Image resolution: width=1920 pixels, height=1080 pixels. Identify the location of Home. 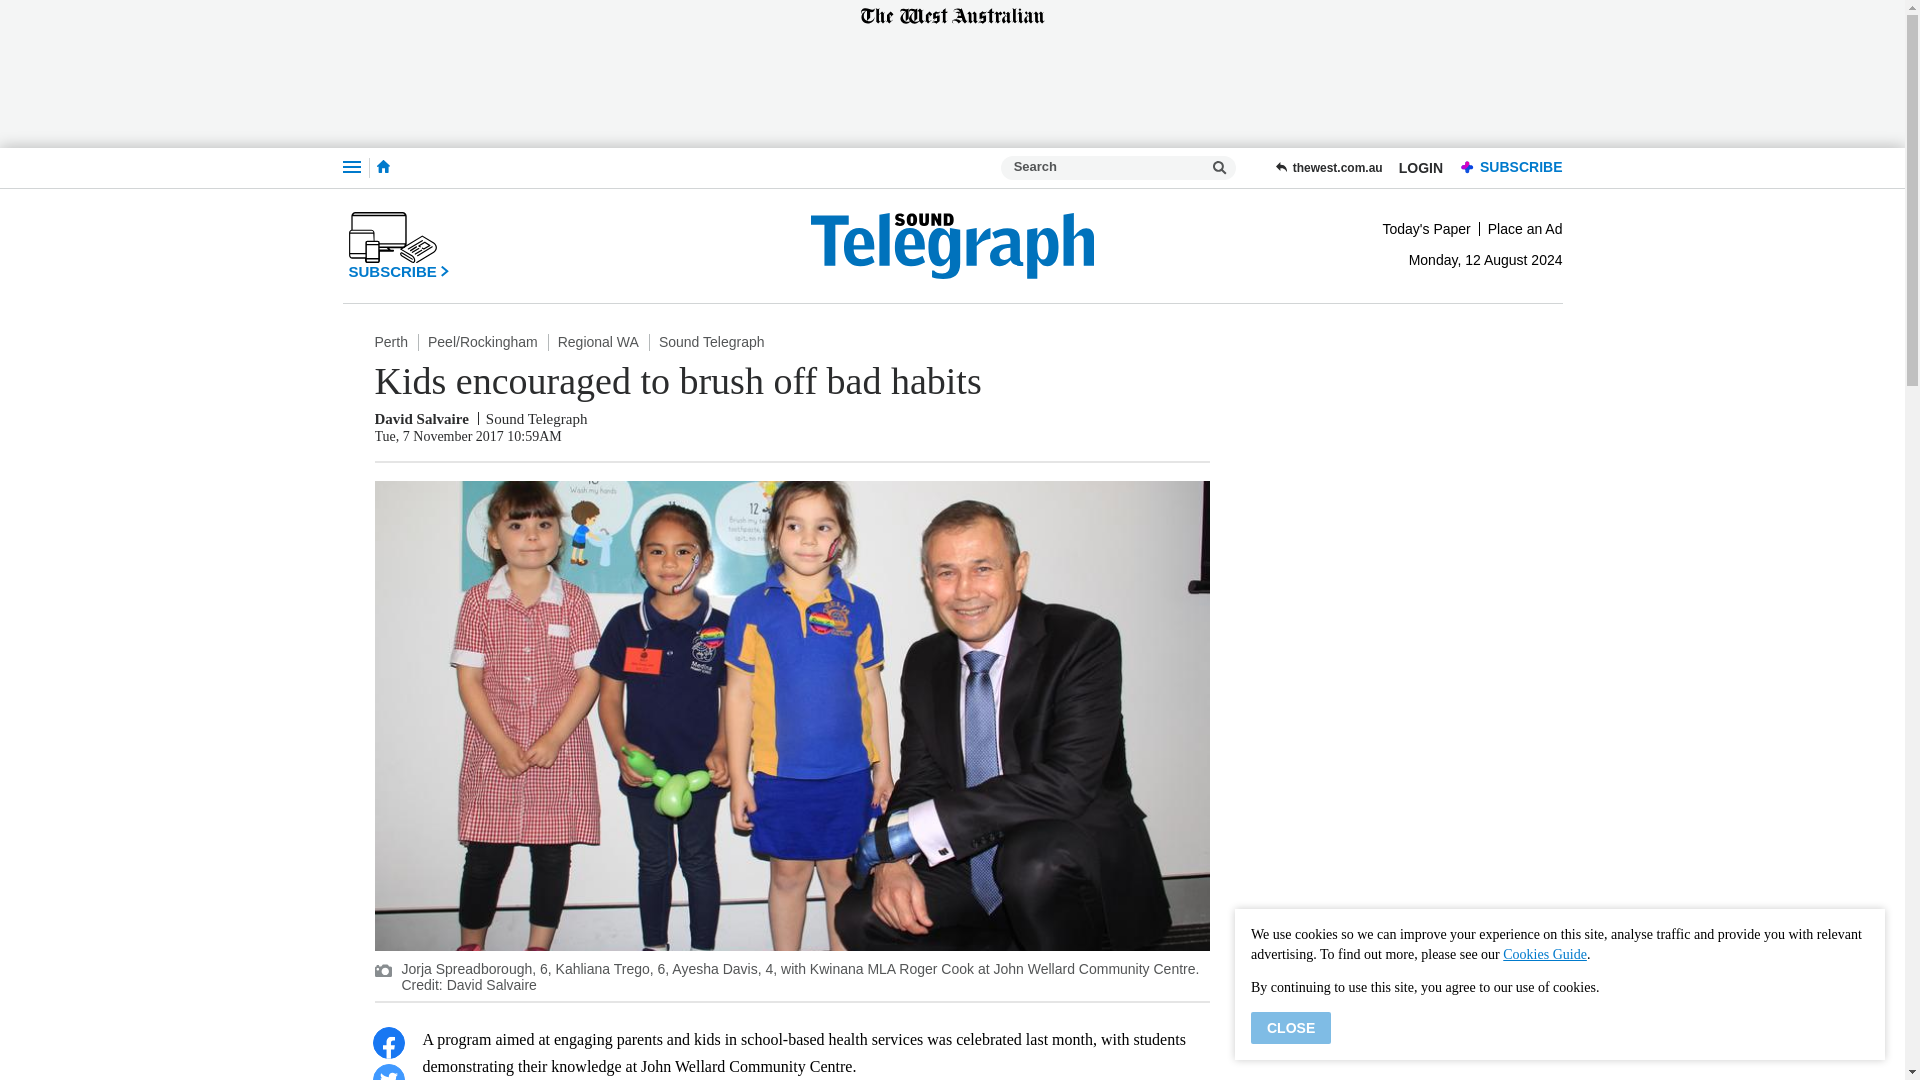
(382, 168).